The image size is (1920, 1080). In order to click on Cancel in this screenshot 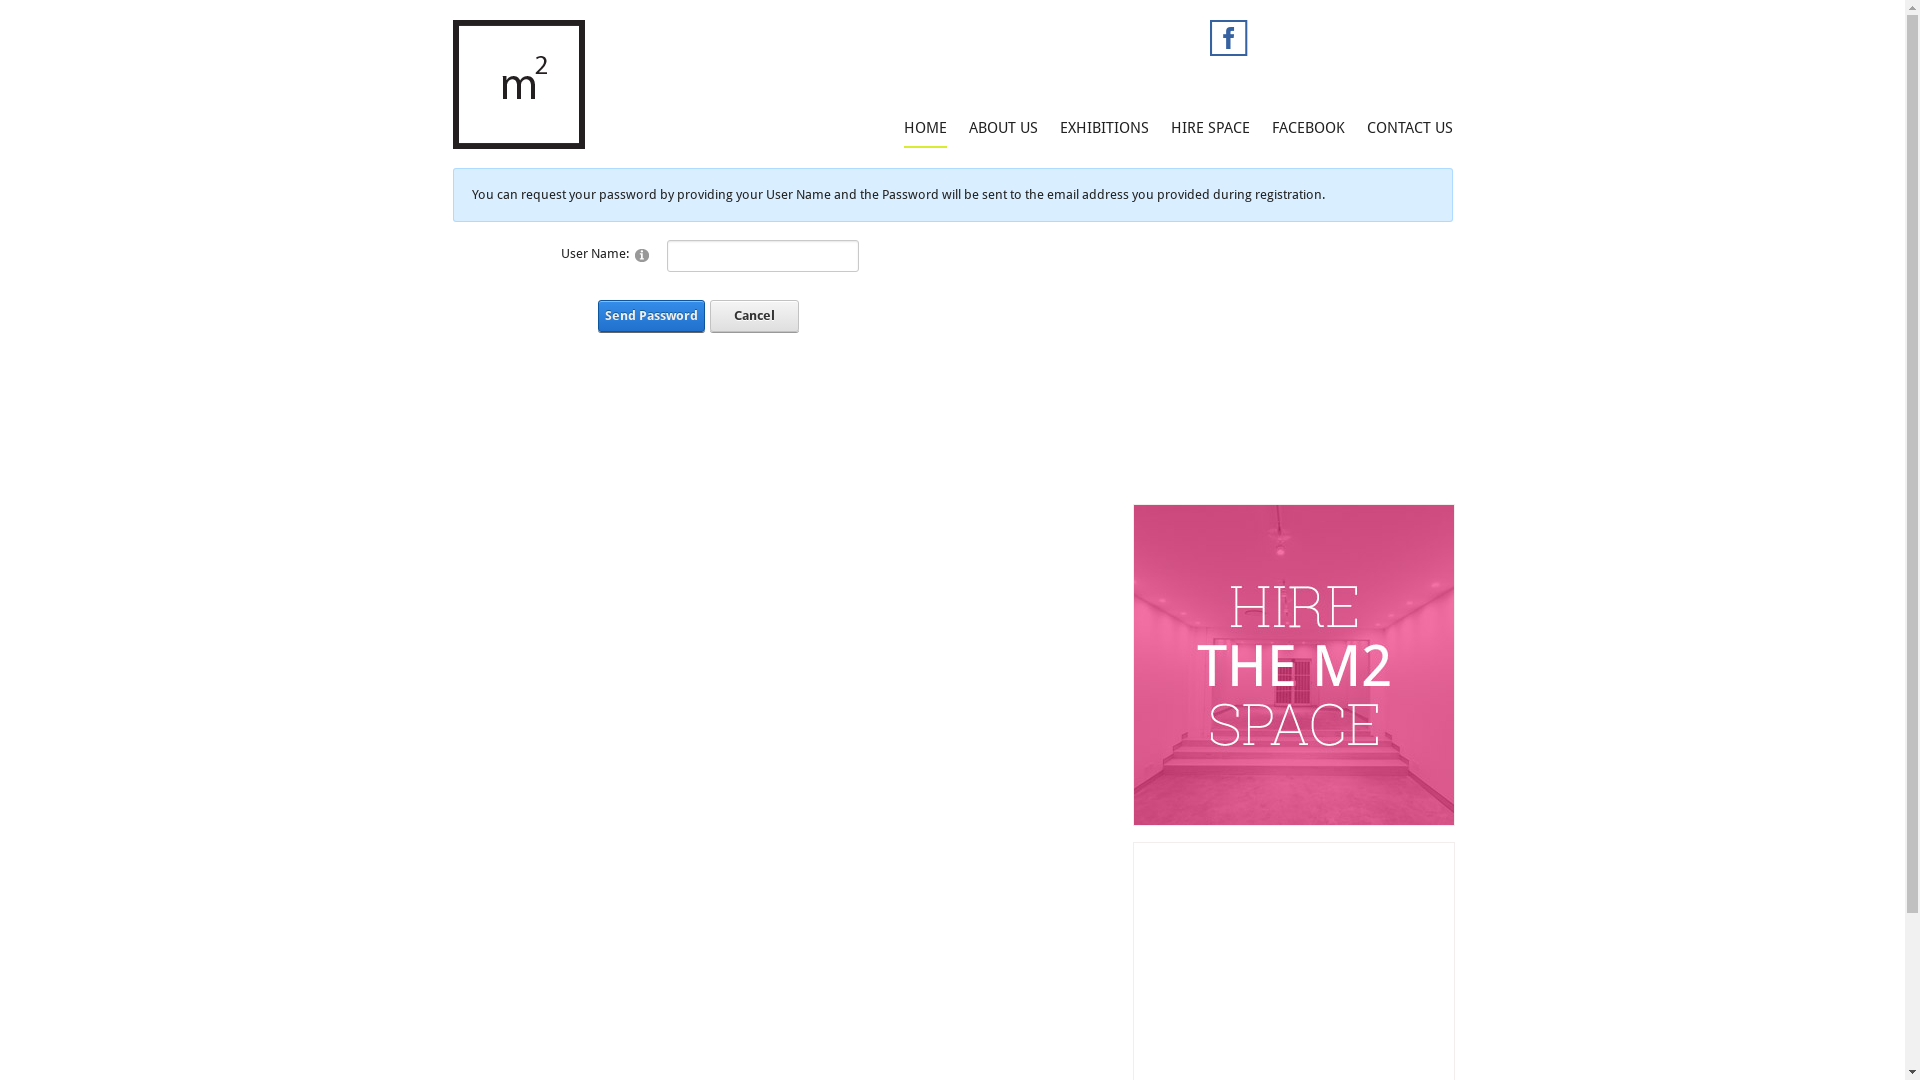, I will do `click(754, 316)`.